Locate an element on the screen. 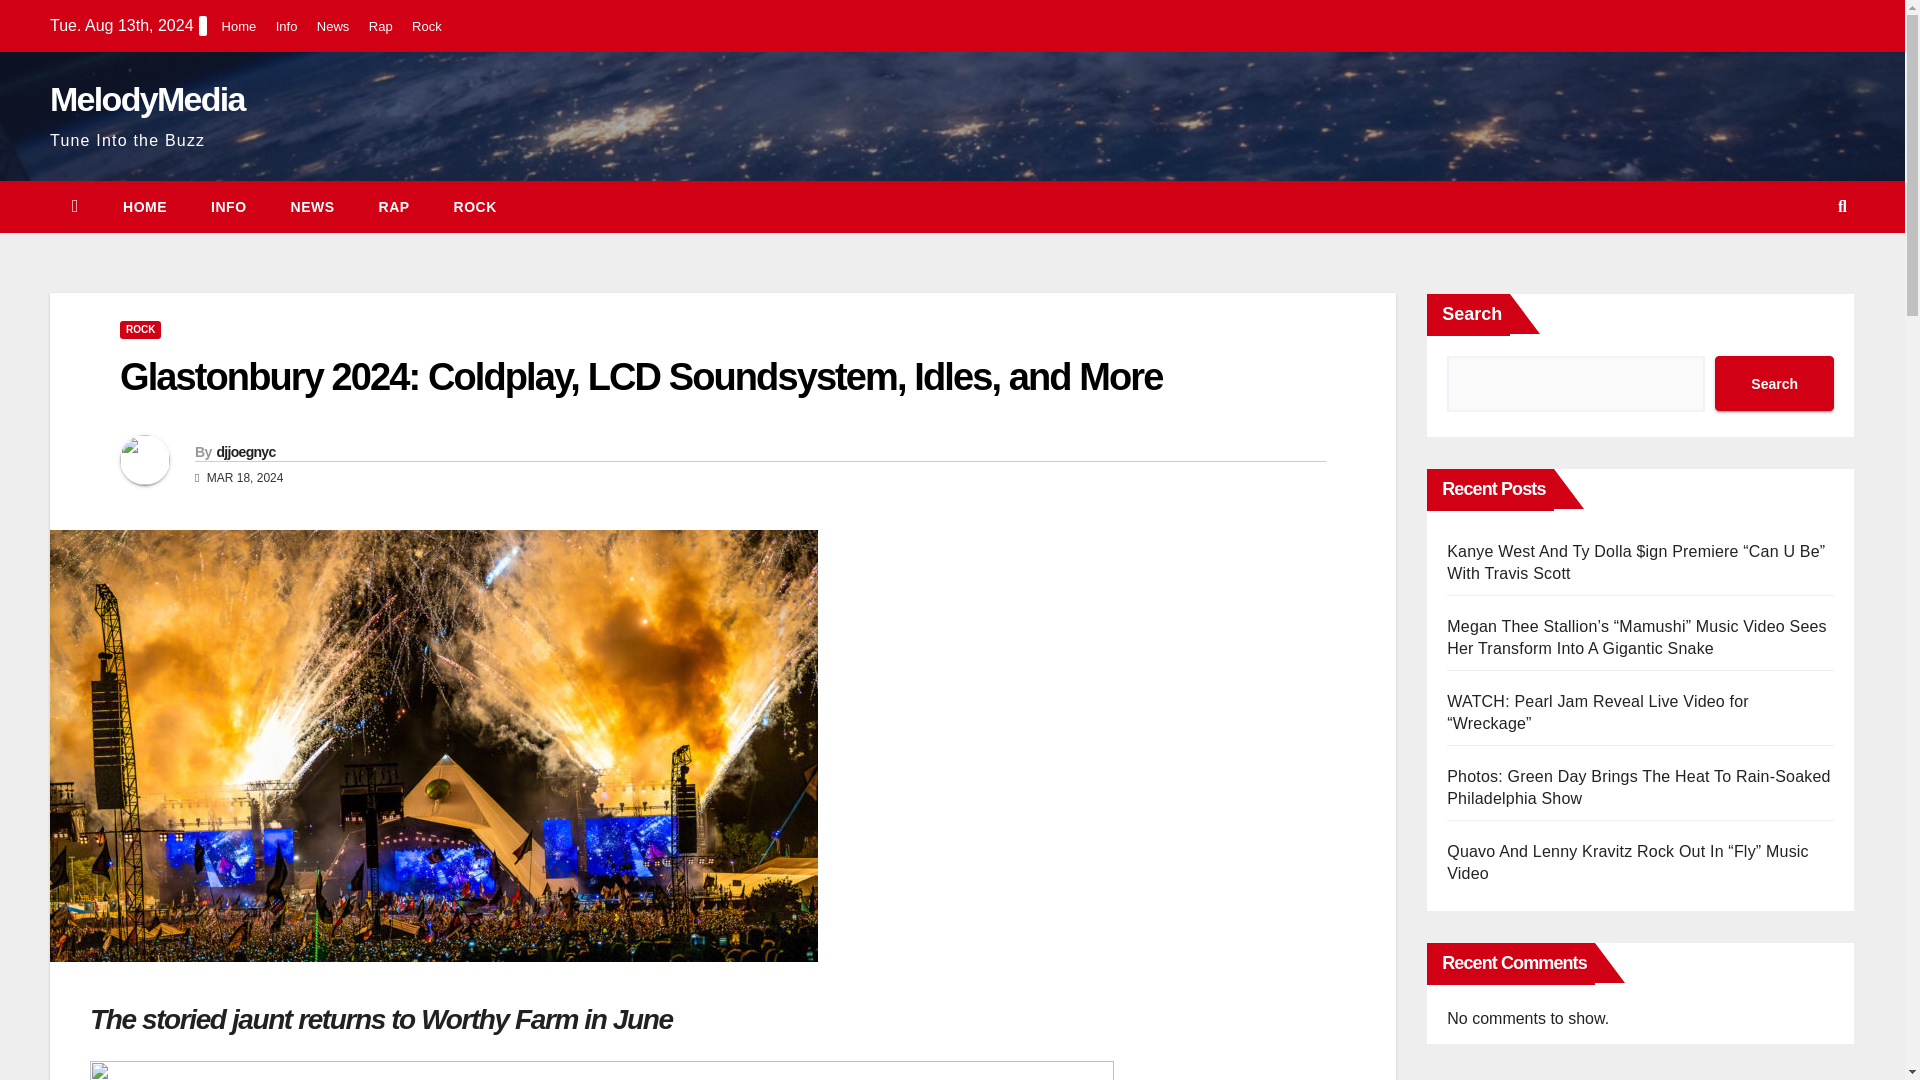 Image resolution: width=1920 pixels, height=1080 pixels. Glastonbury 2024: Coldplay, LCD Soundsystem, Idles, and More is located at coordinates (640, 377).